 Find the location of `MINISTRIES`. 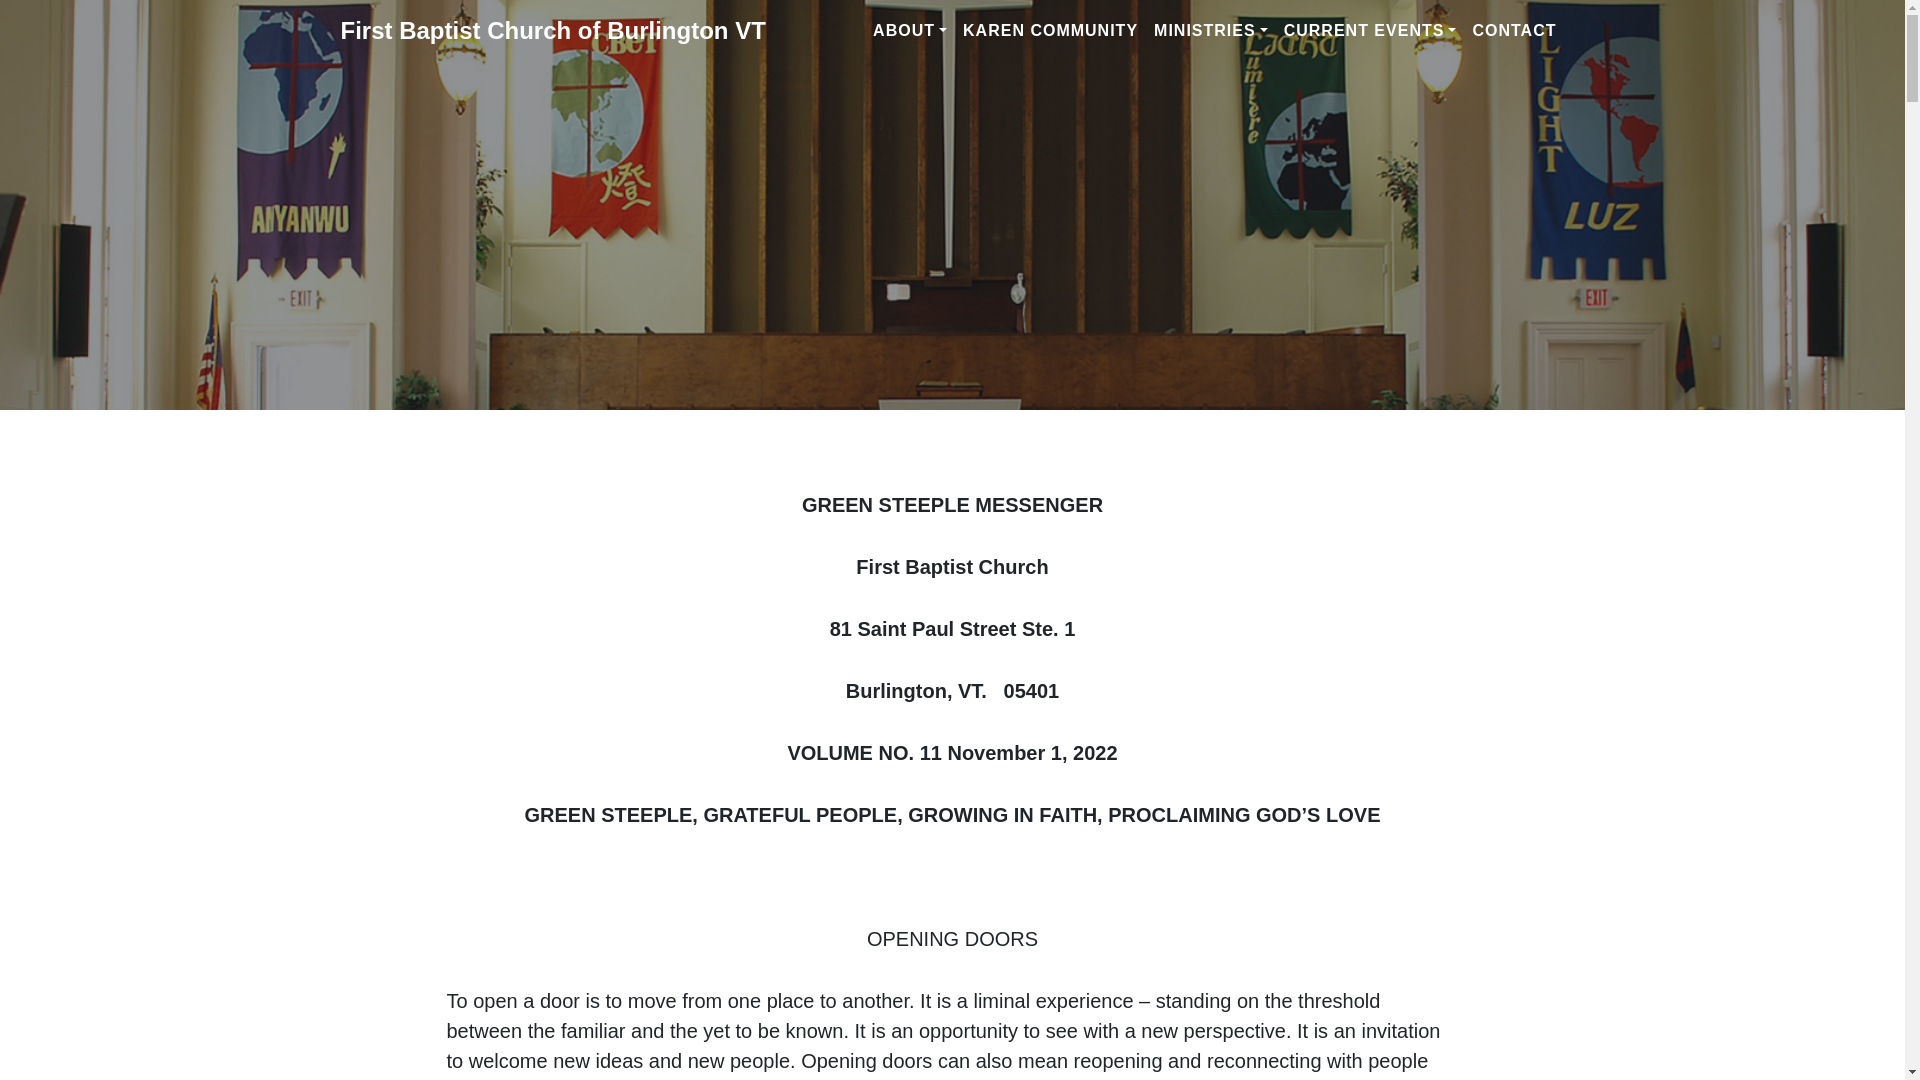

MINISTRIES is located at coordinates (1211, 30).